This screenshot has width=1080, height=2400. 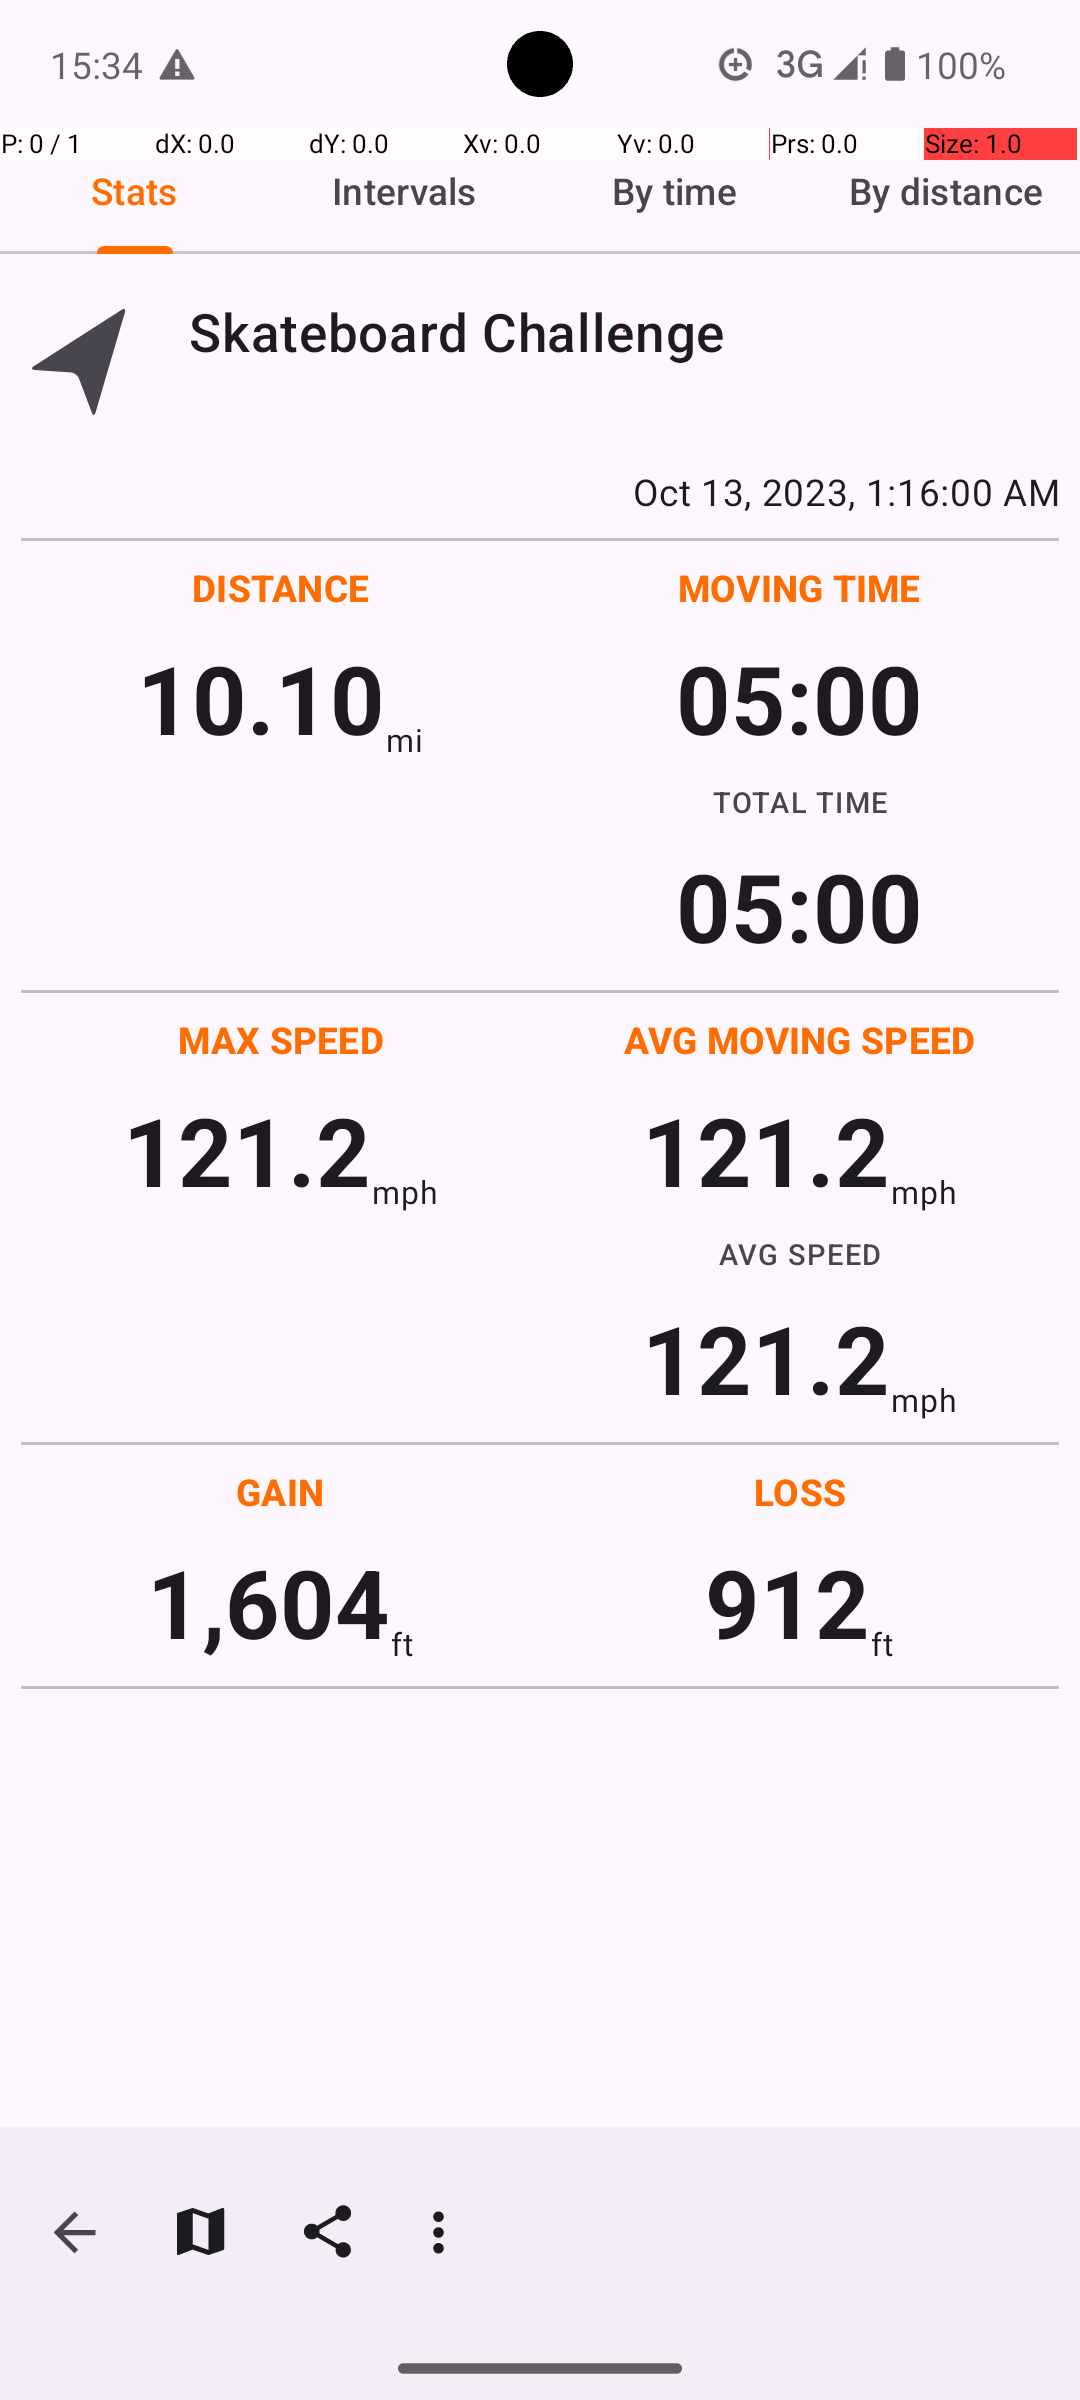 What do you see at coordinates (788, 1602) in the screenshot?
I see `912` at bounding box center [788, 1602].